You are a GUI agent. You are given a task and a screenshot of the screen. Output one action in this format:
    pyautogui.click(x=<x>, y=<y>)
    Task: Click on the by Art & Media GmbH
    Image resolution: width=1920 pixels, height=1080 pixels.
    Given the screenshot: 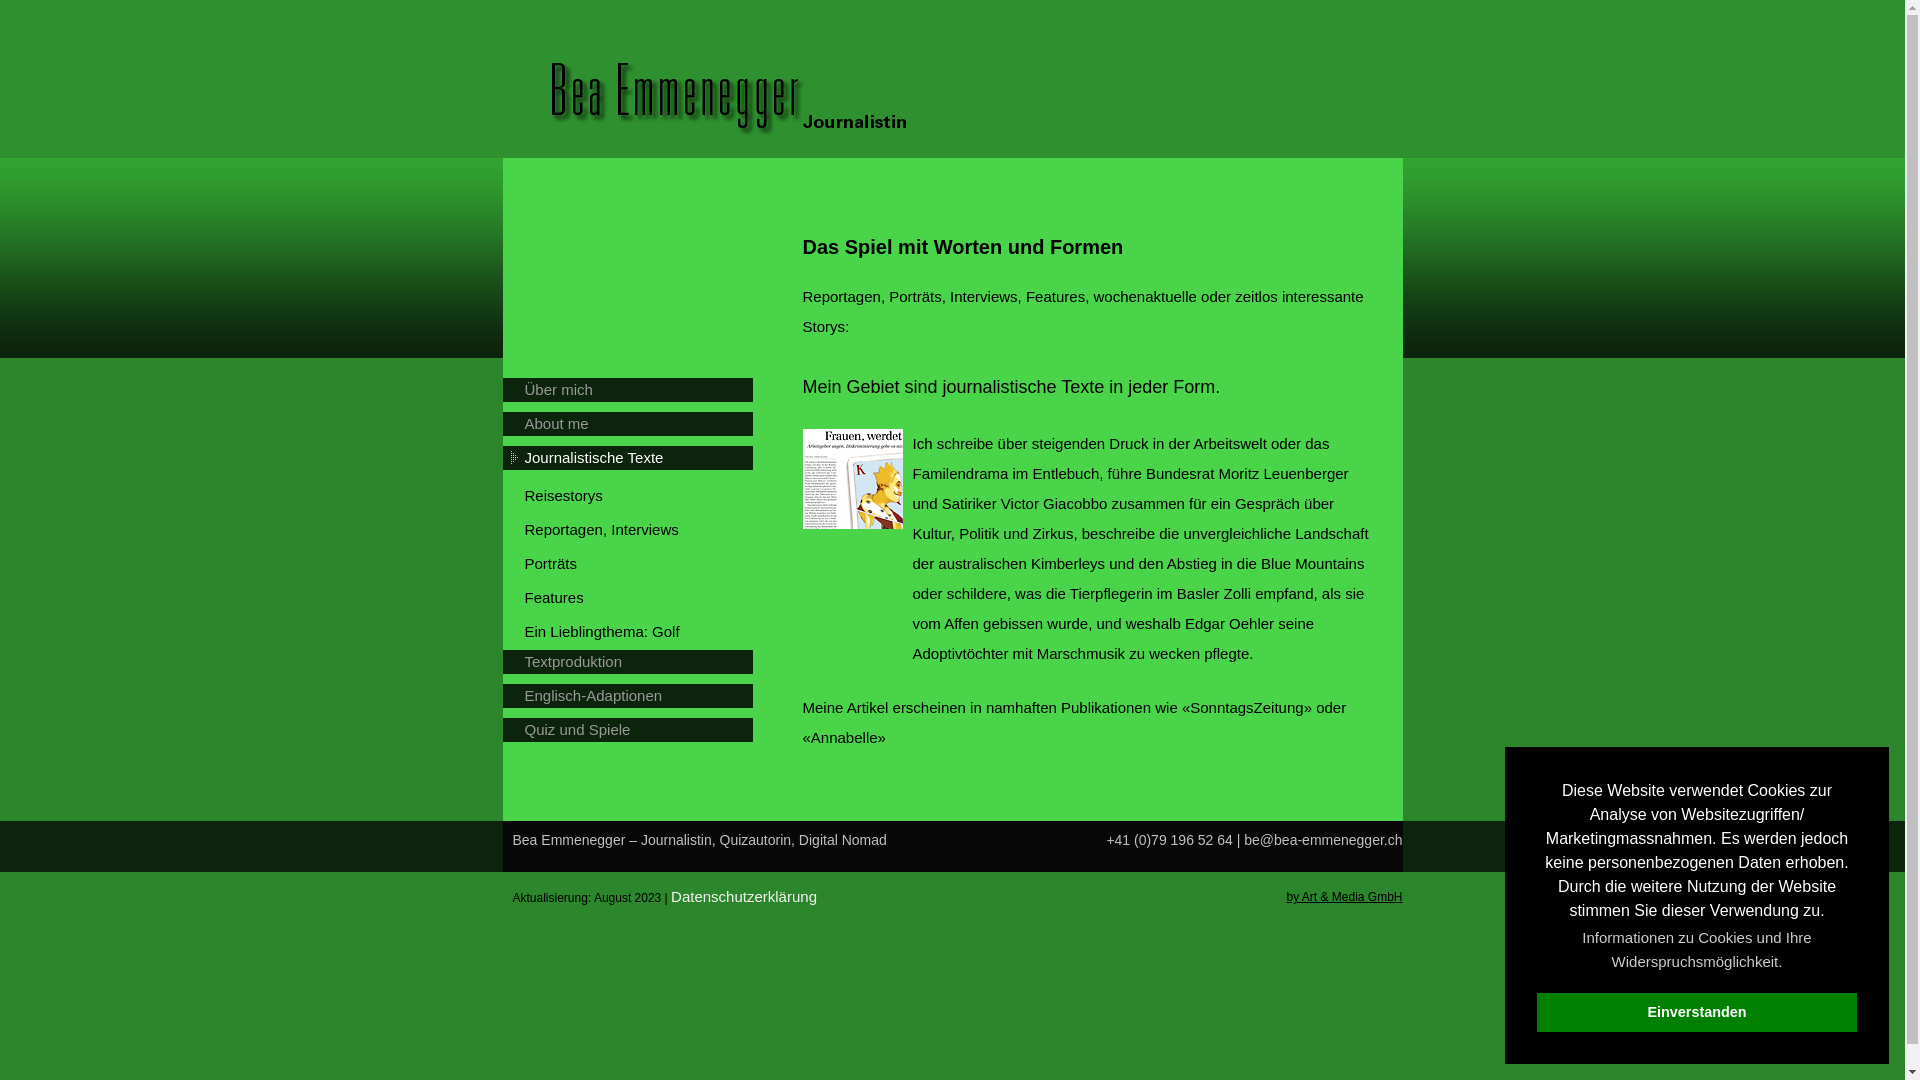 What is the action you would take?
    pyautogui.click(x=1344, y=897)
    